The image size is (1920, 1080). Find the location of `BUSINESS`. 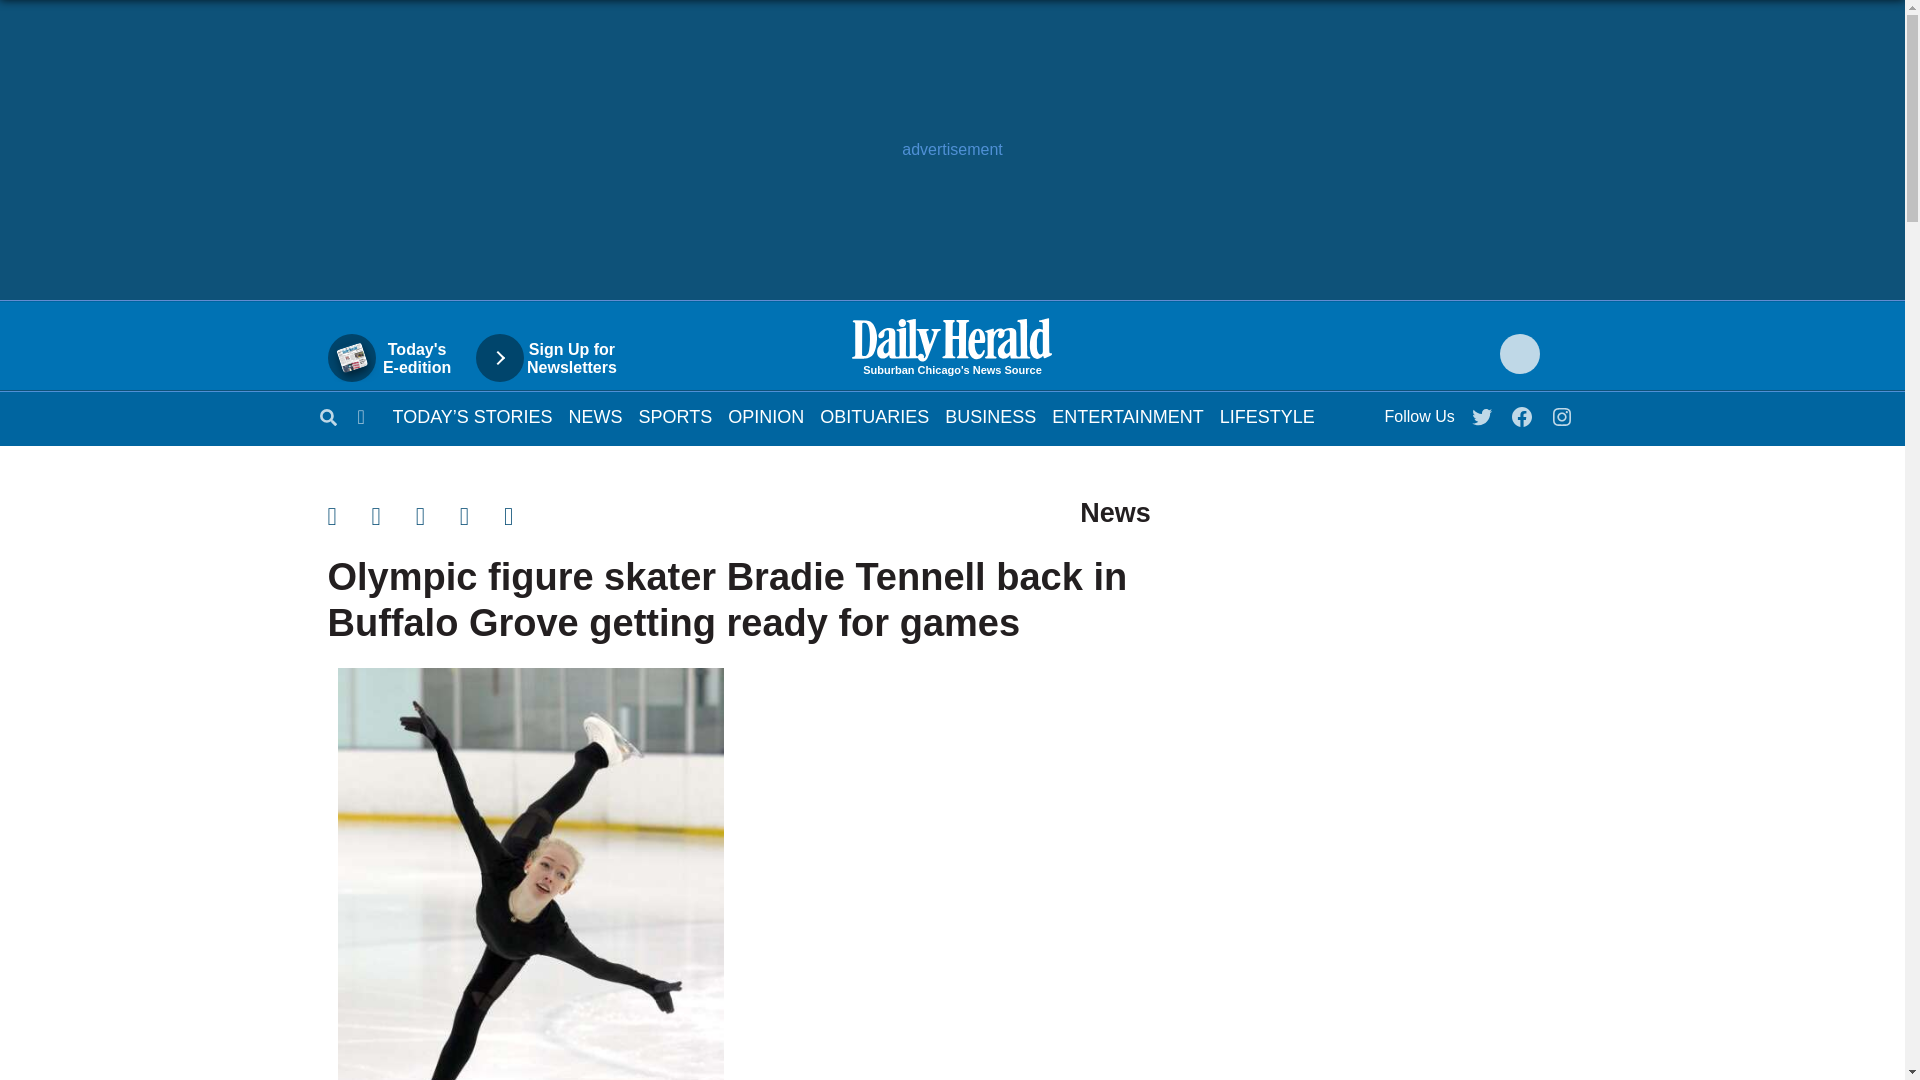

BUSINESS is located at coordinates (990, 416).